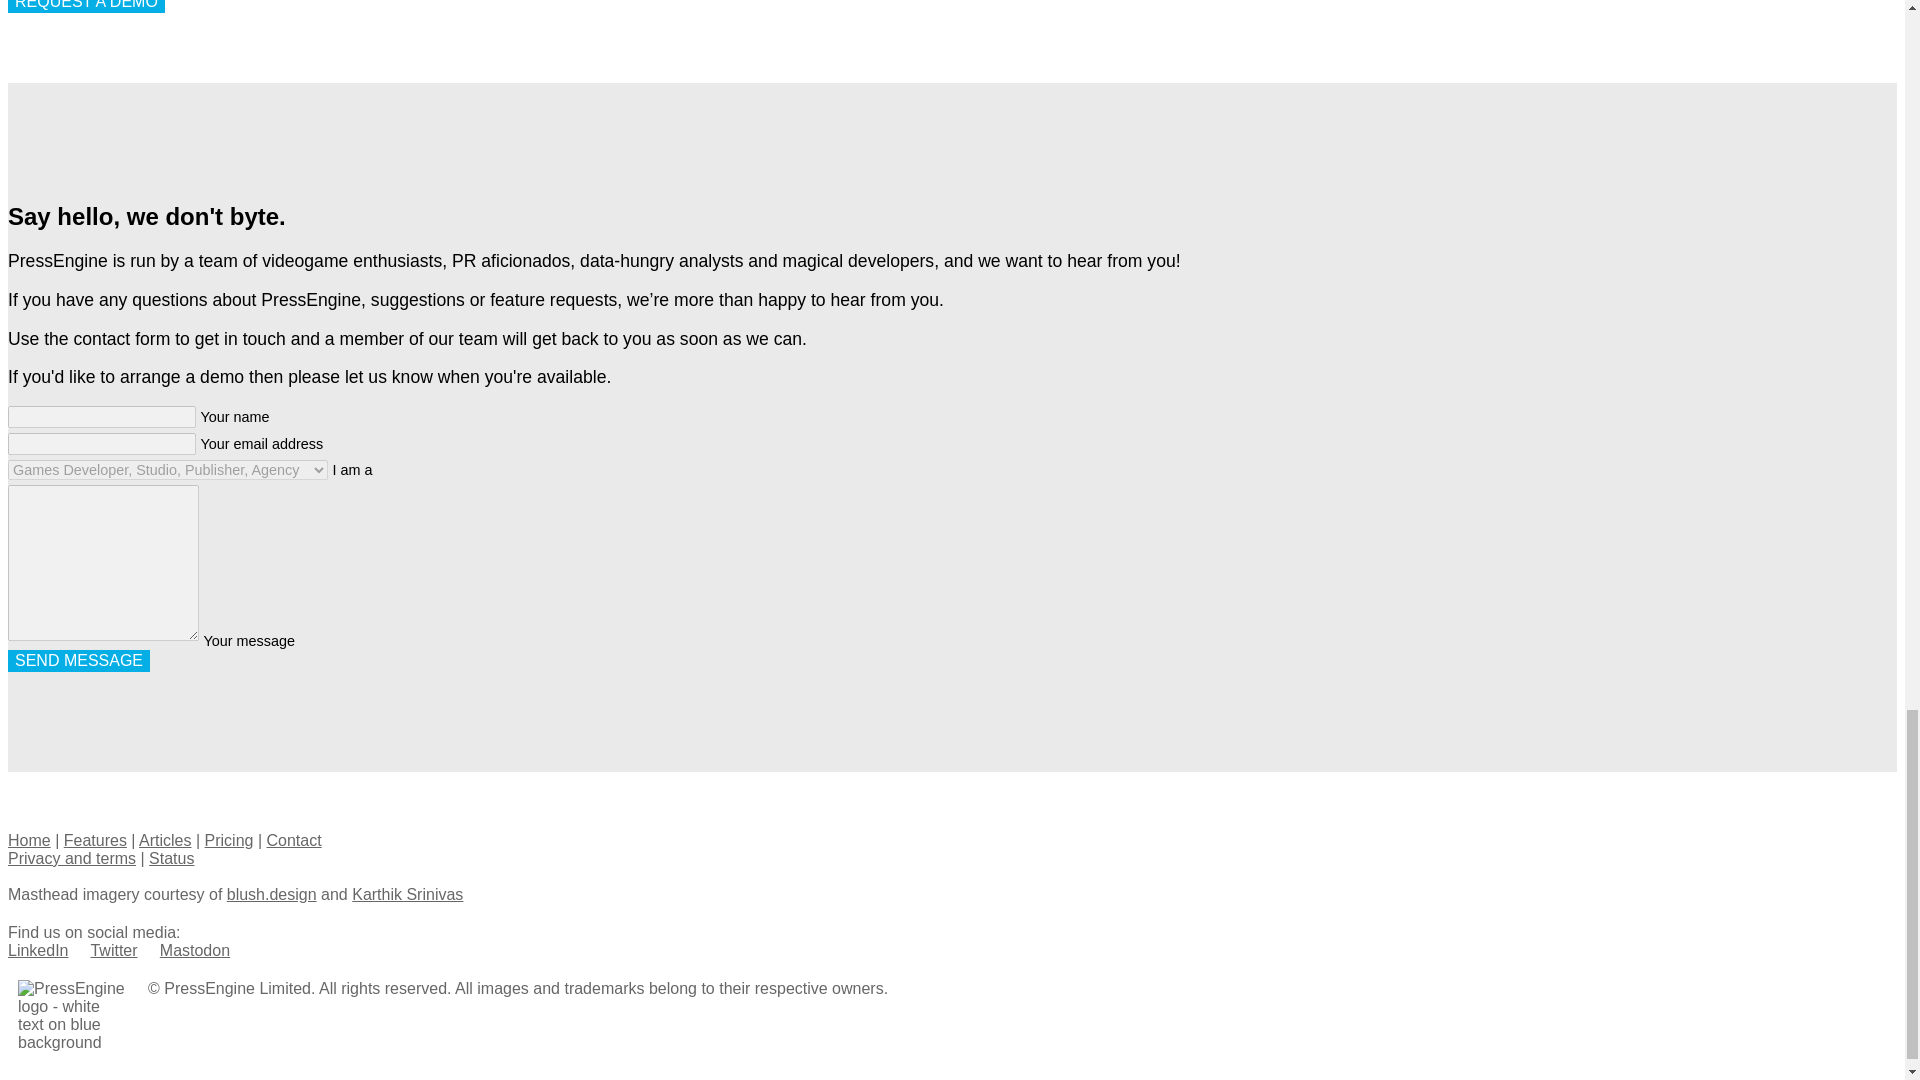 Image resolution: width=1920 pixels, height=1080 pixels. I want to click on Features, so click(94, 840).